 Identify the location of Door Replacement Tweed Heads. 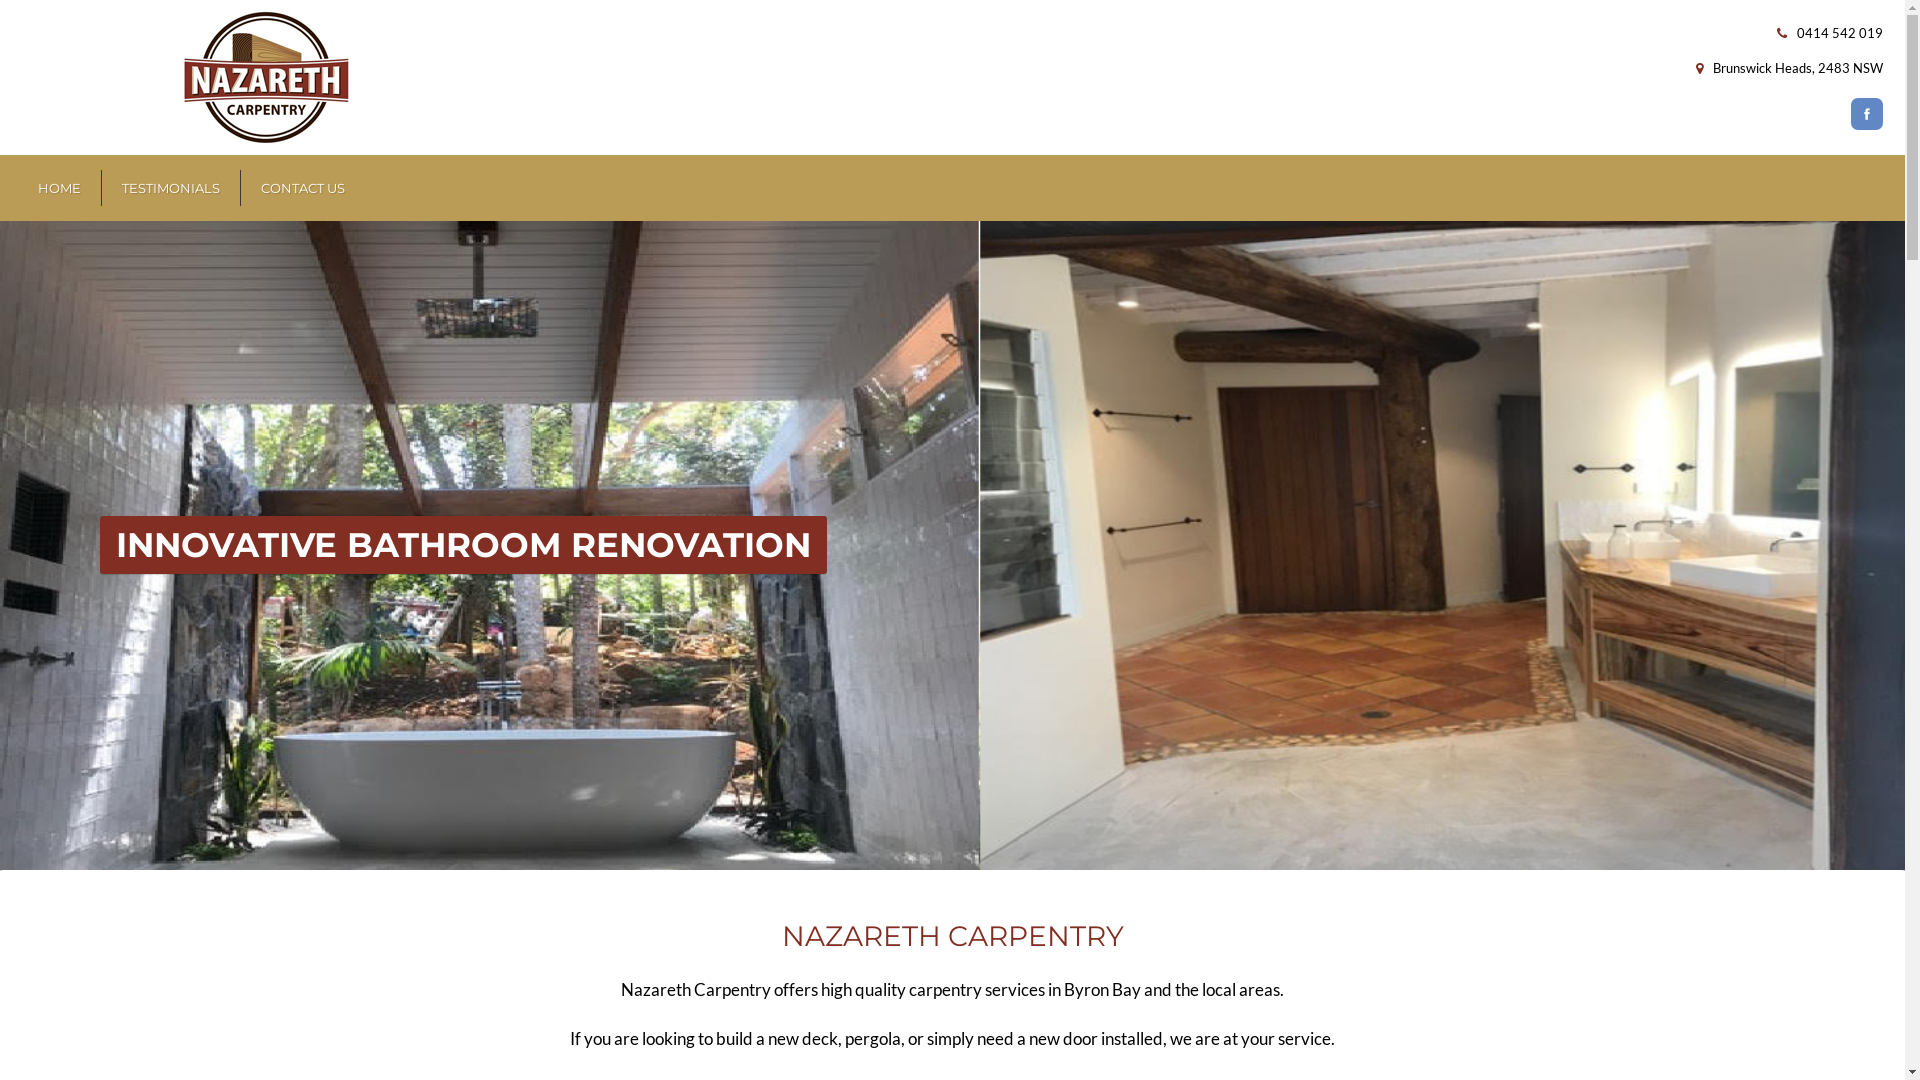
(952, 546).